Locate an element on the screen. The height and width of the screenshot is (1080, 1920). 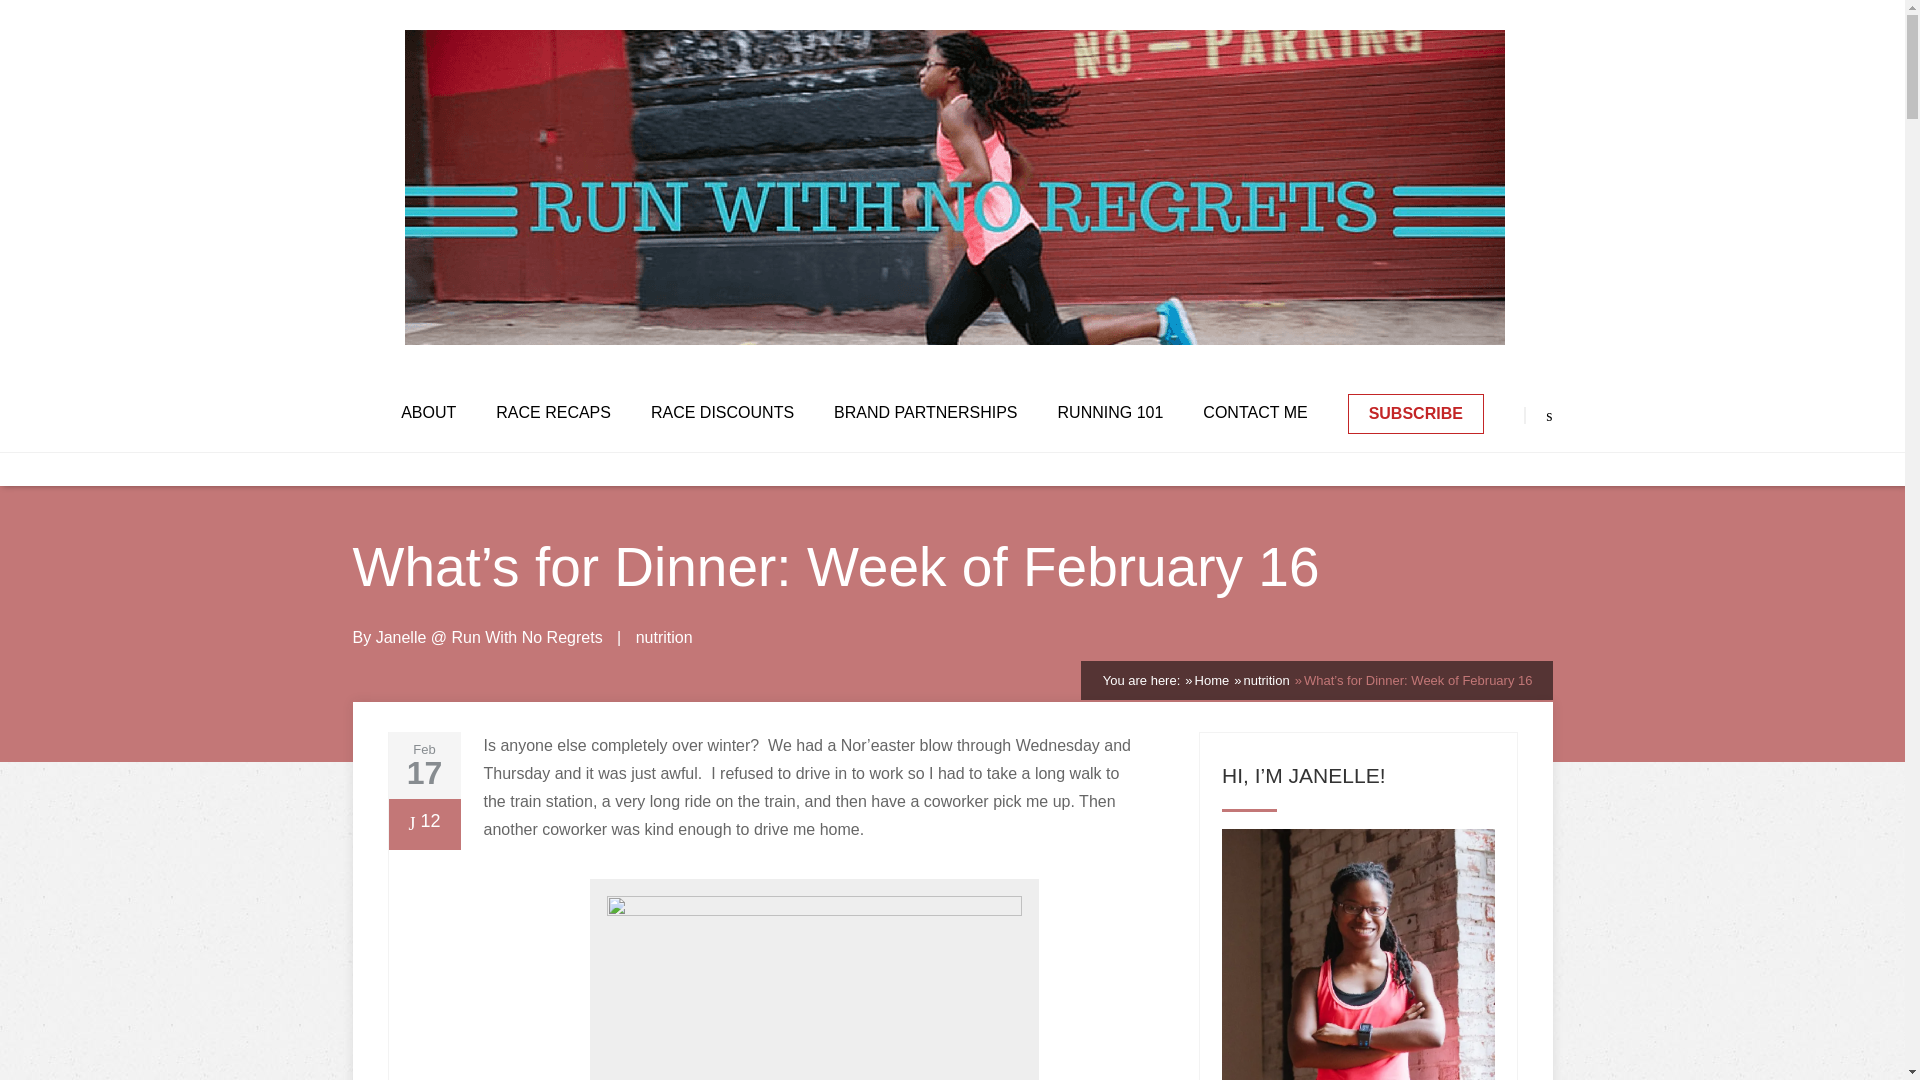
ABOUT is located at coordinates (428, 412).